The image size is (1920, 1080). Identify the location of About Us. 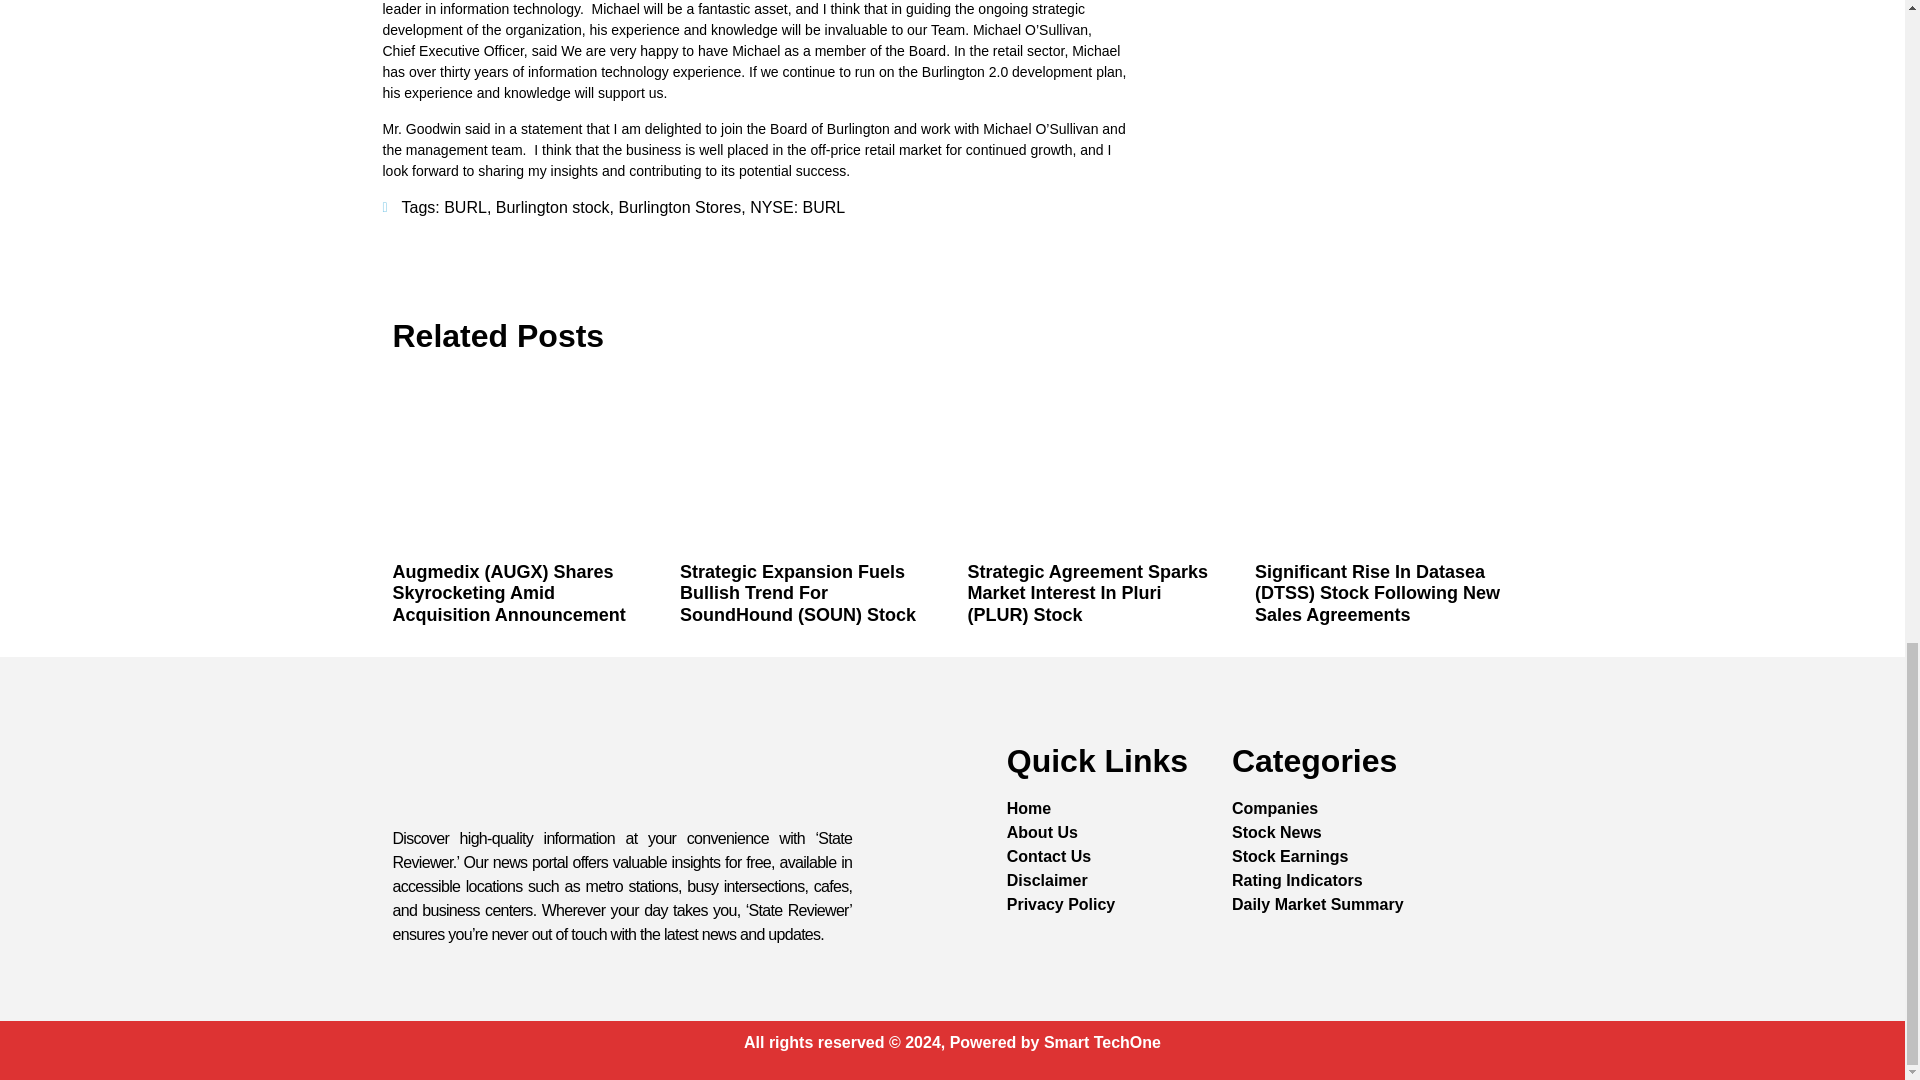
(1042, 832).